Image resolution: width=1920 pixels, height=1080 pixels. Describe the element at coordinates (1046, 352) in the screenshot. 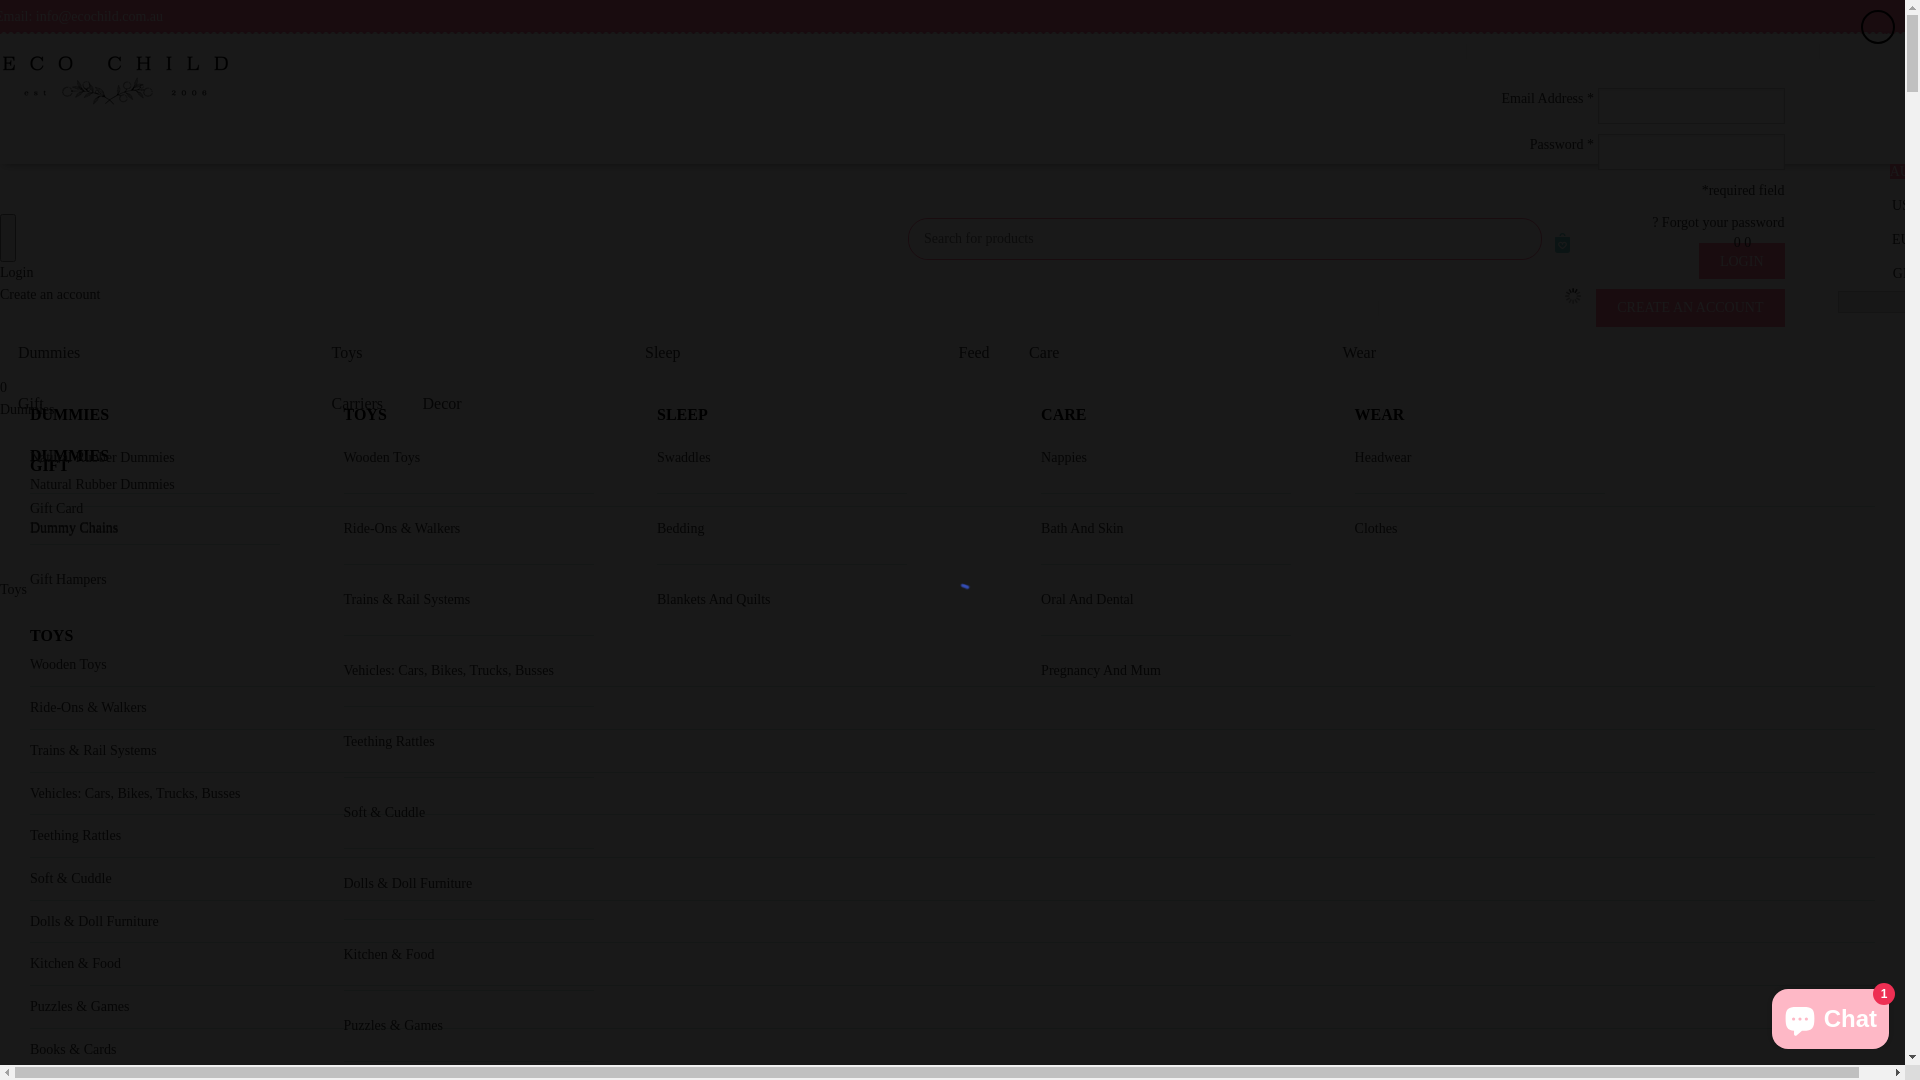

I see `Care` at that location.